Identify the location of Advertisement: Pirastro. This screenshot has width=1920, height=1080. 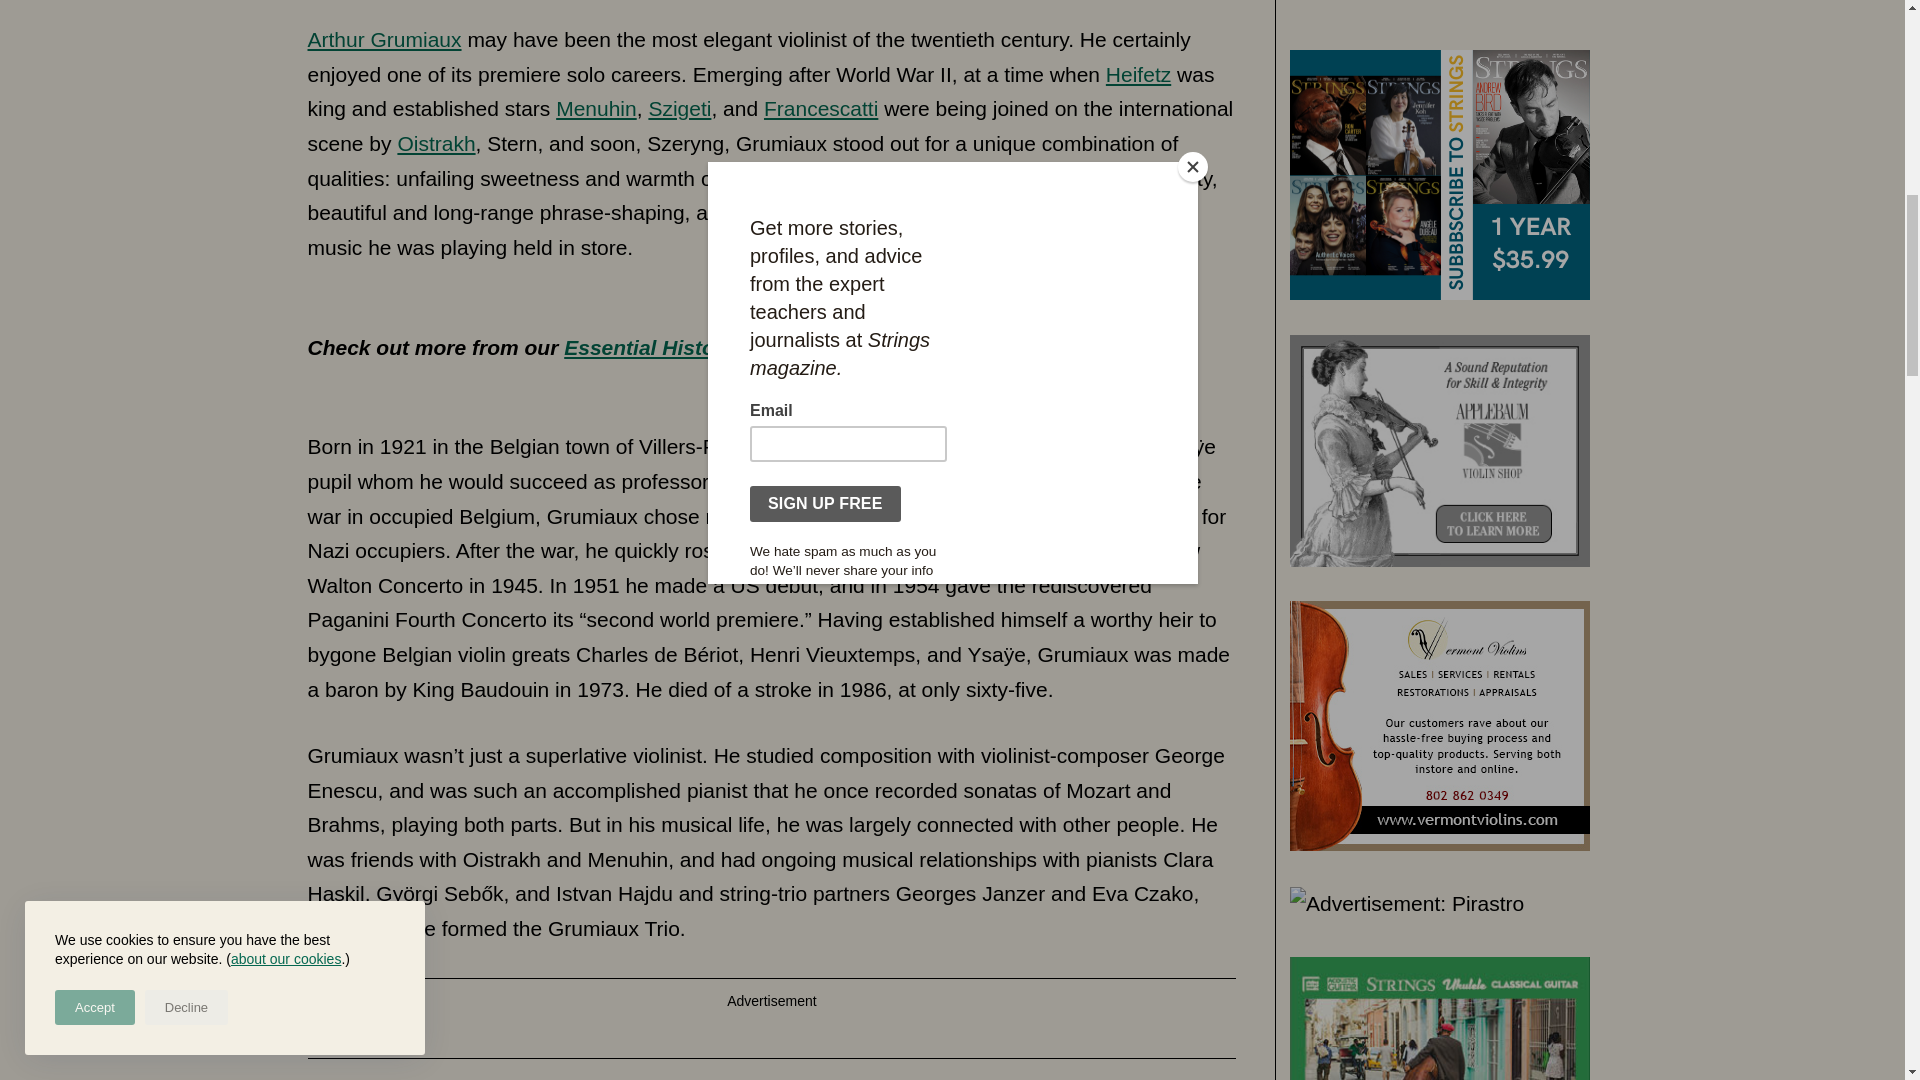
(1407, 6).